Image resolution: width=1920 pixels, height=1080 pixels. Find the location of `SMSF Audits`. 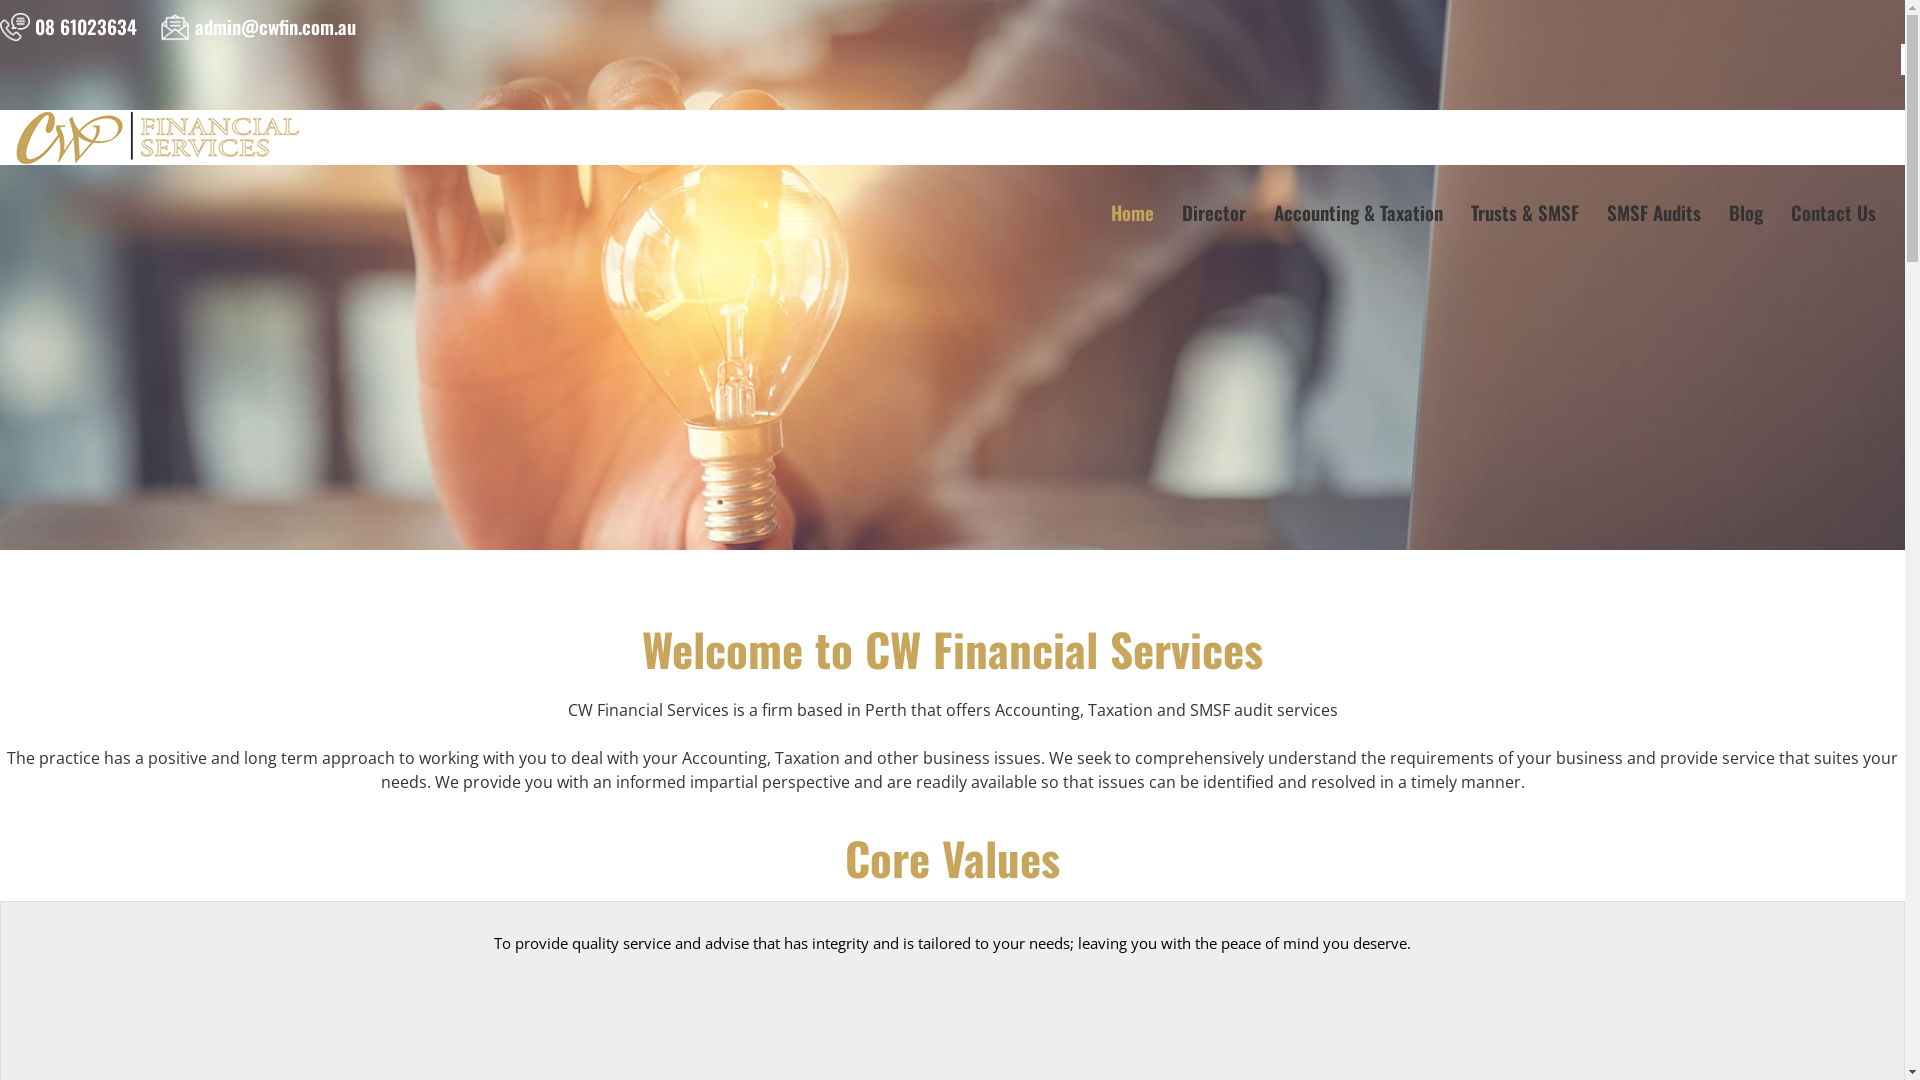

SMSF Audits is located at coordinates (1654, 212).